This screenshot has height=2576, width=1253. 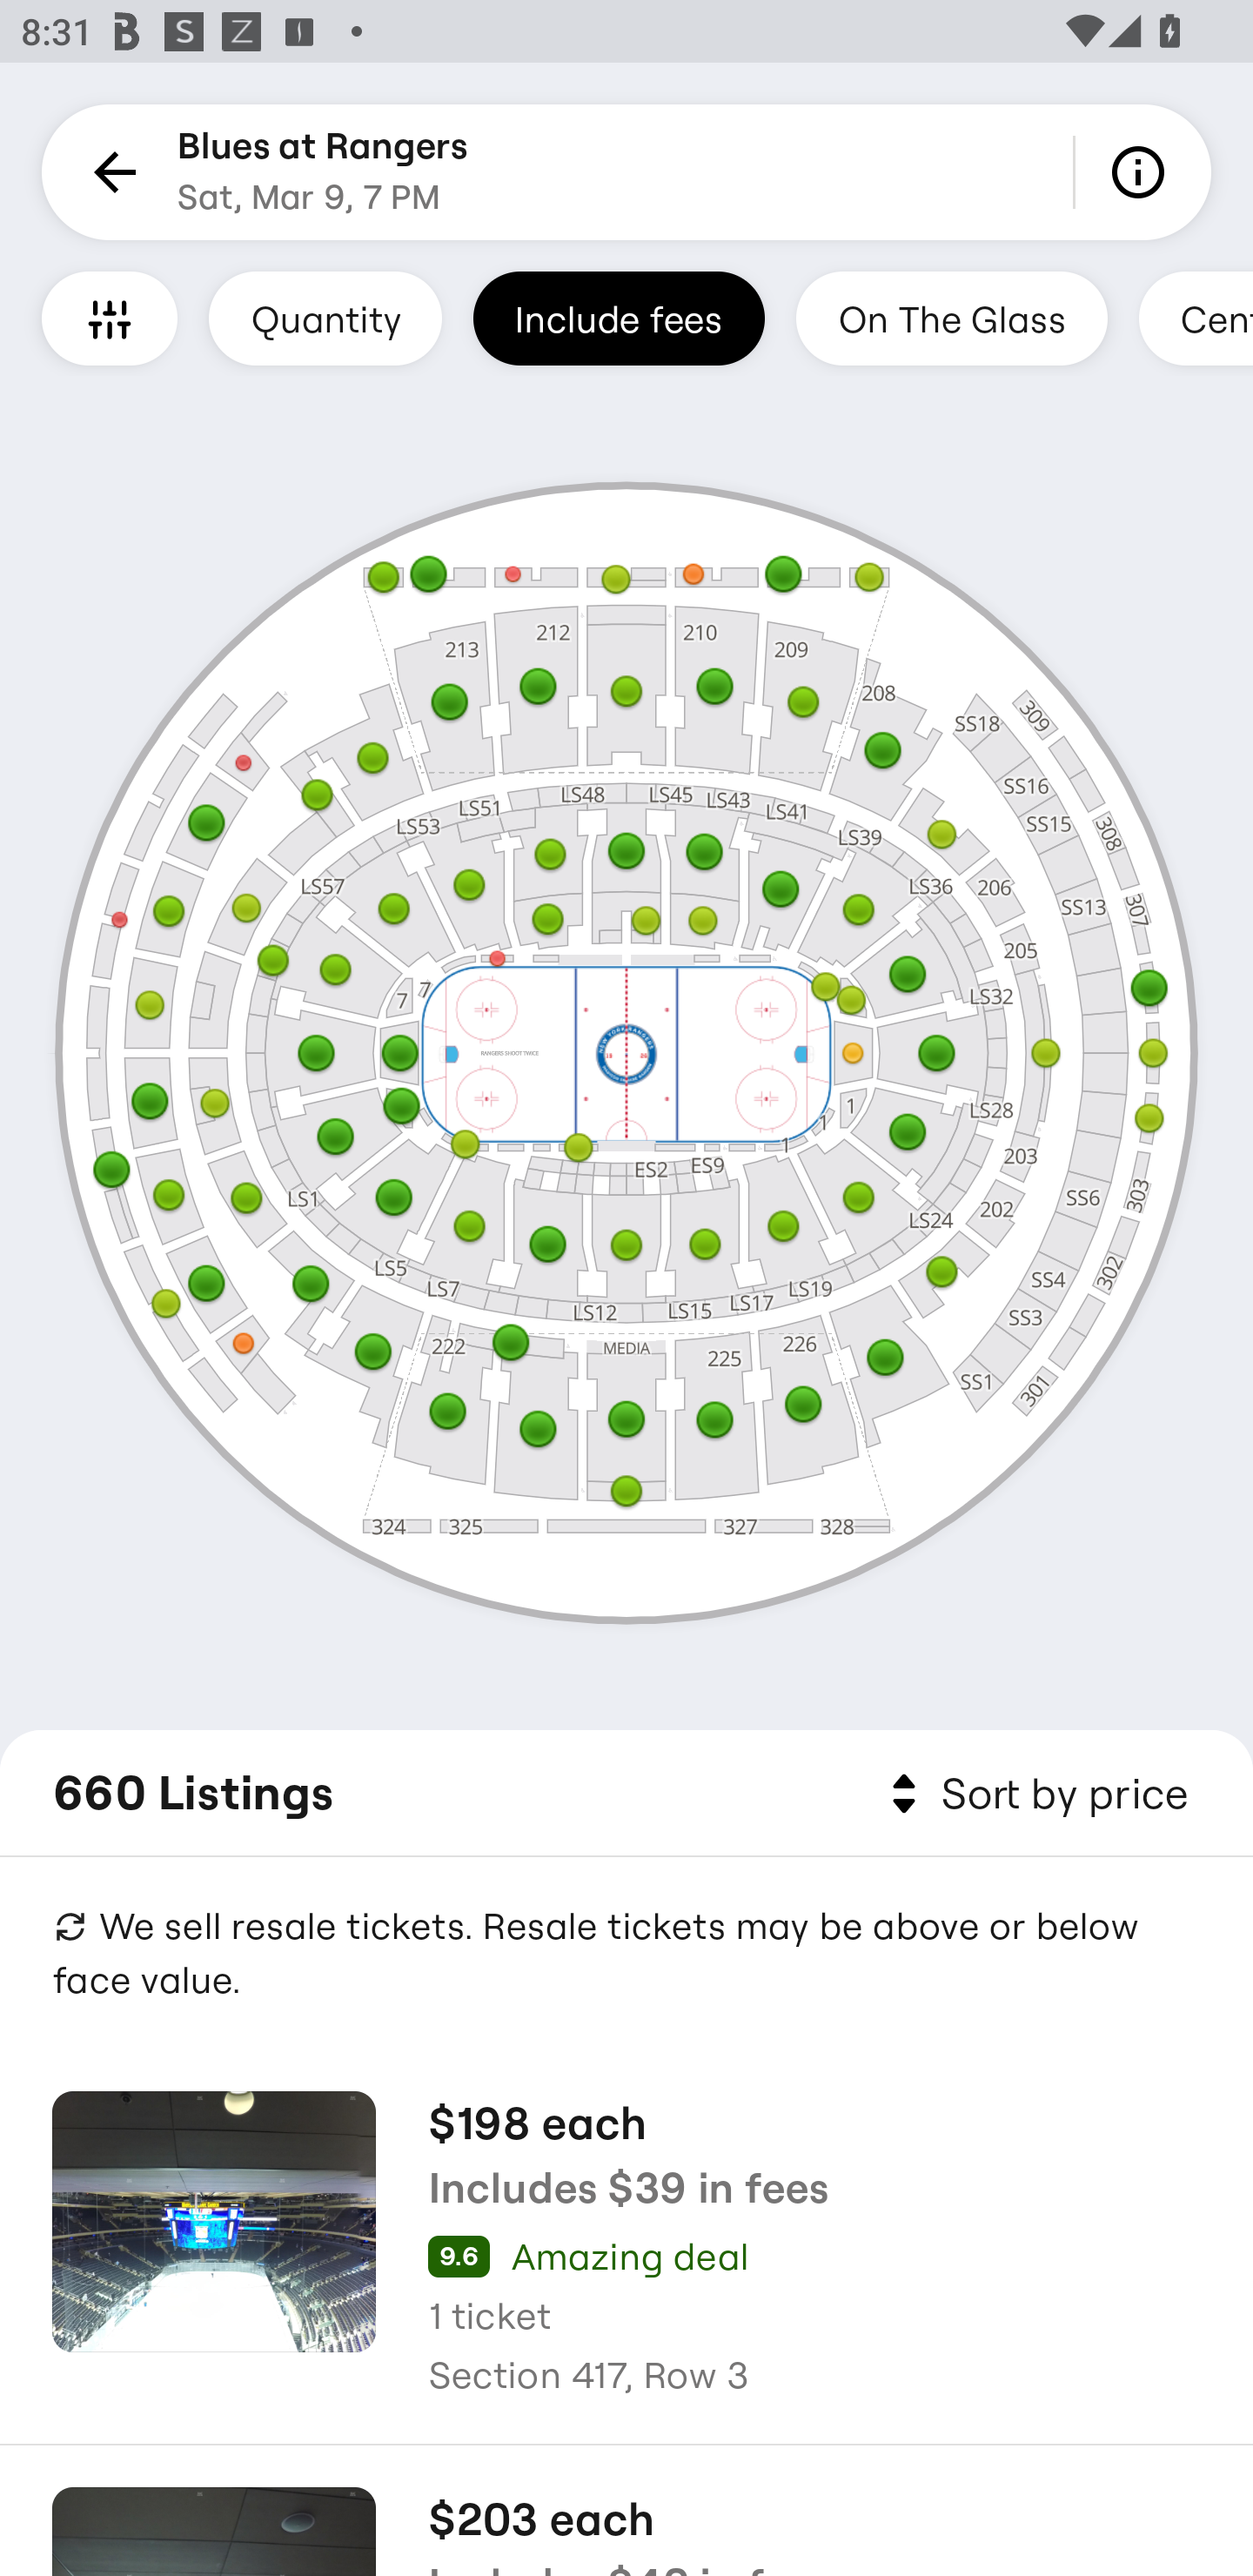 I want to click on Include fees, so click(x=619, y=318).